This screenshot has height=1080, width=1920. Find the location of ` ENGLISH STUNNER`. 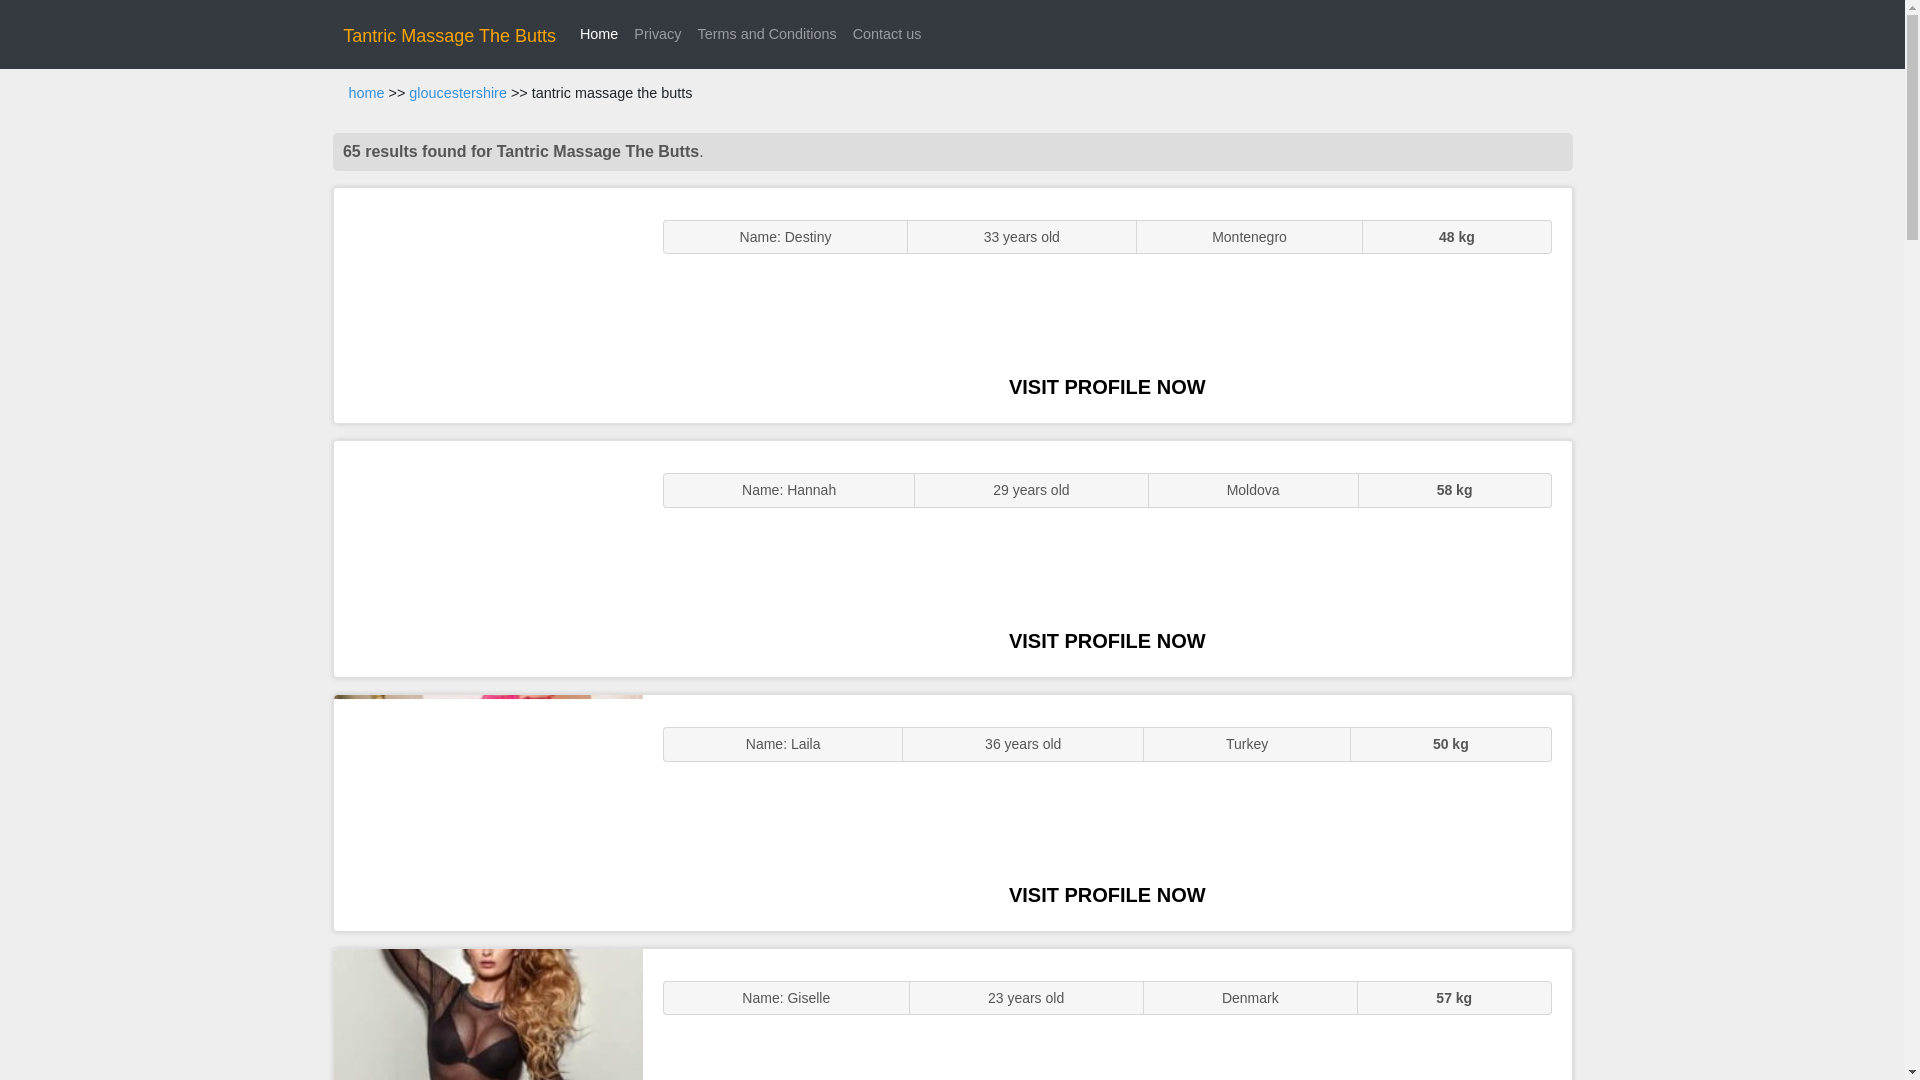

 ENGLISH STUNNER is located at coordinates (488, 306).